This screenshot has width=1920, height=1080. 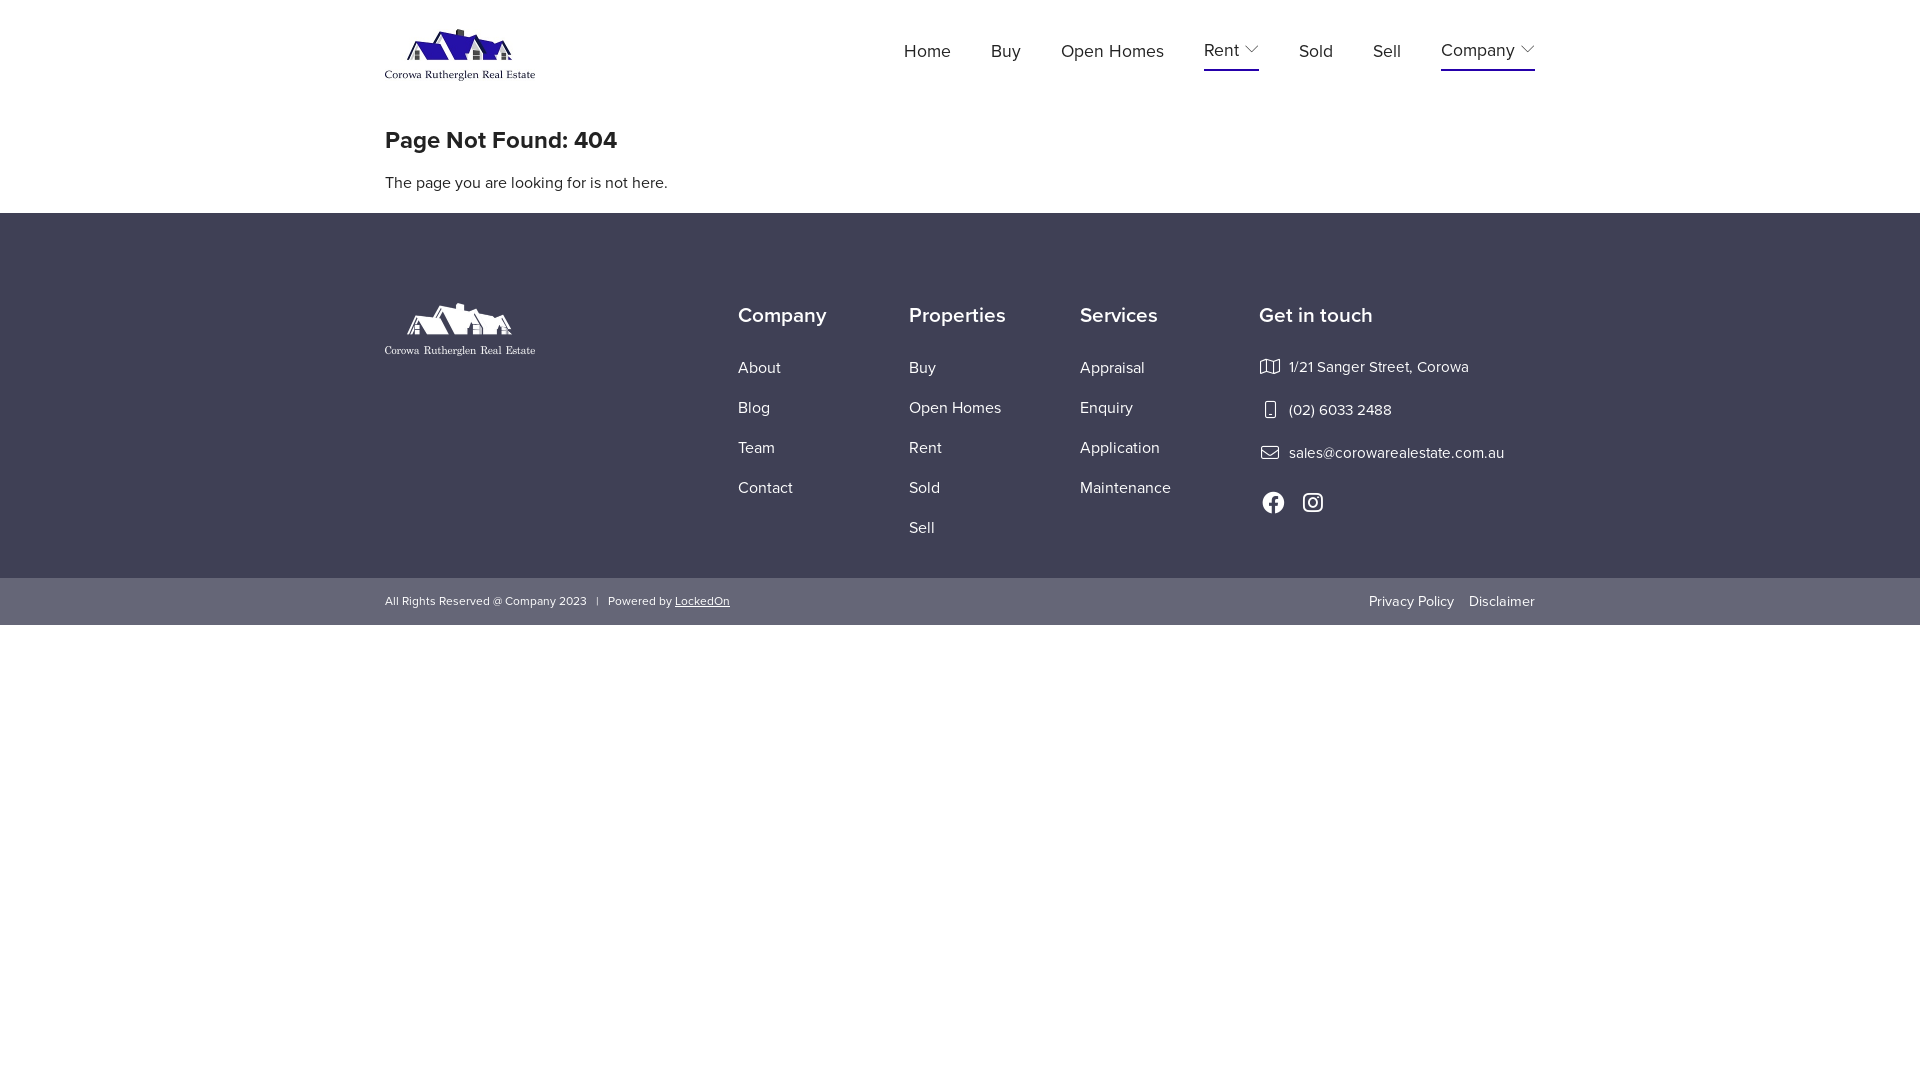 I want to click on Contact, so click(x=766, y=488).